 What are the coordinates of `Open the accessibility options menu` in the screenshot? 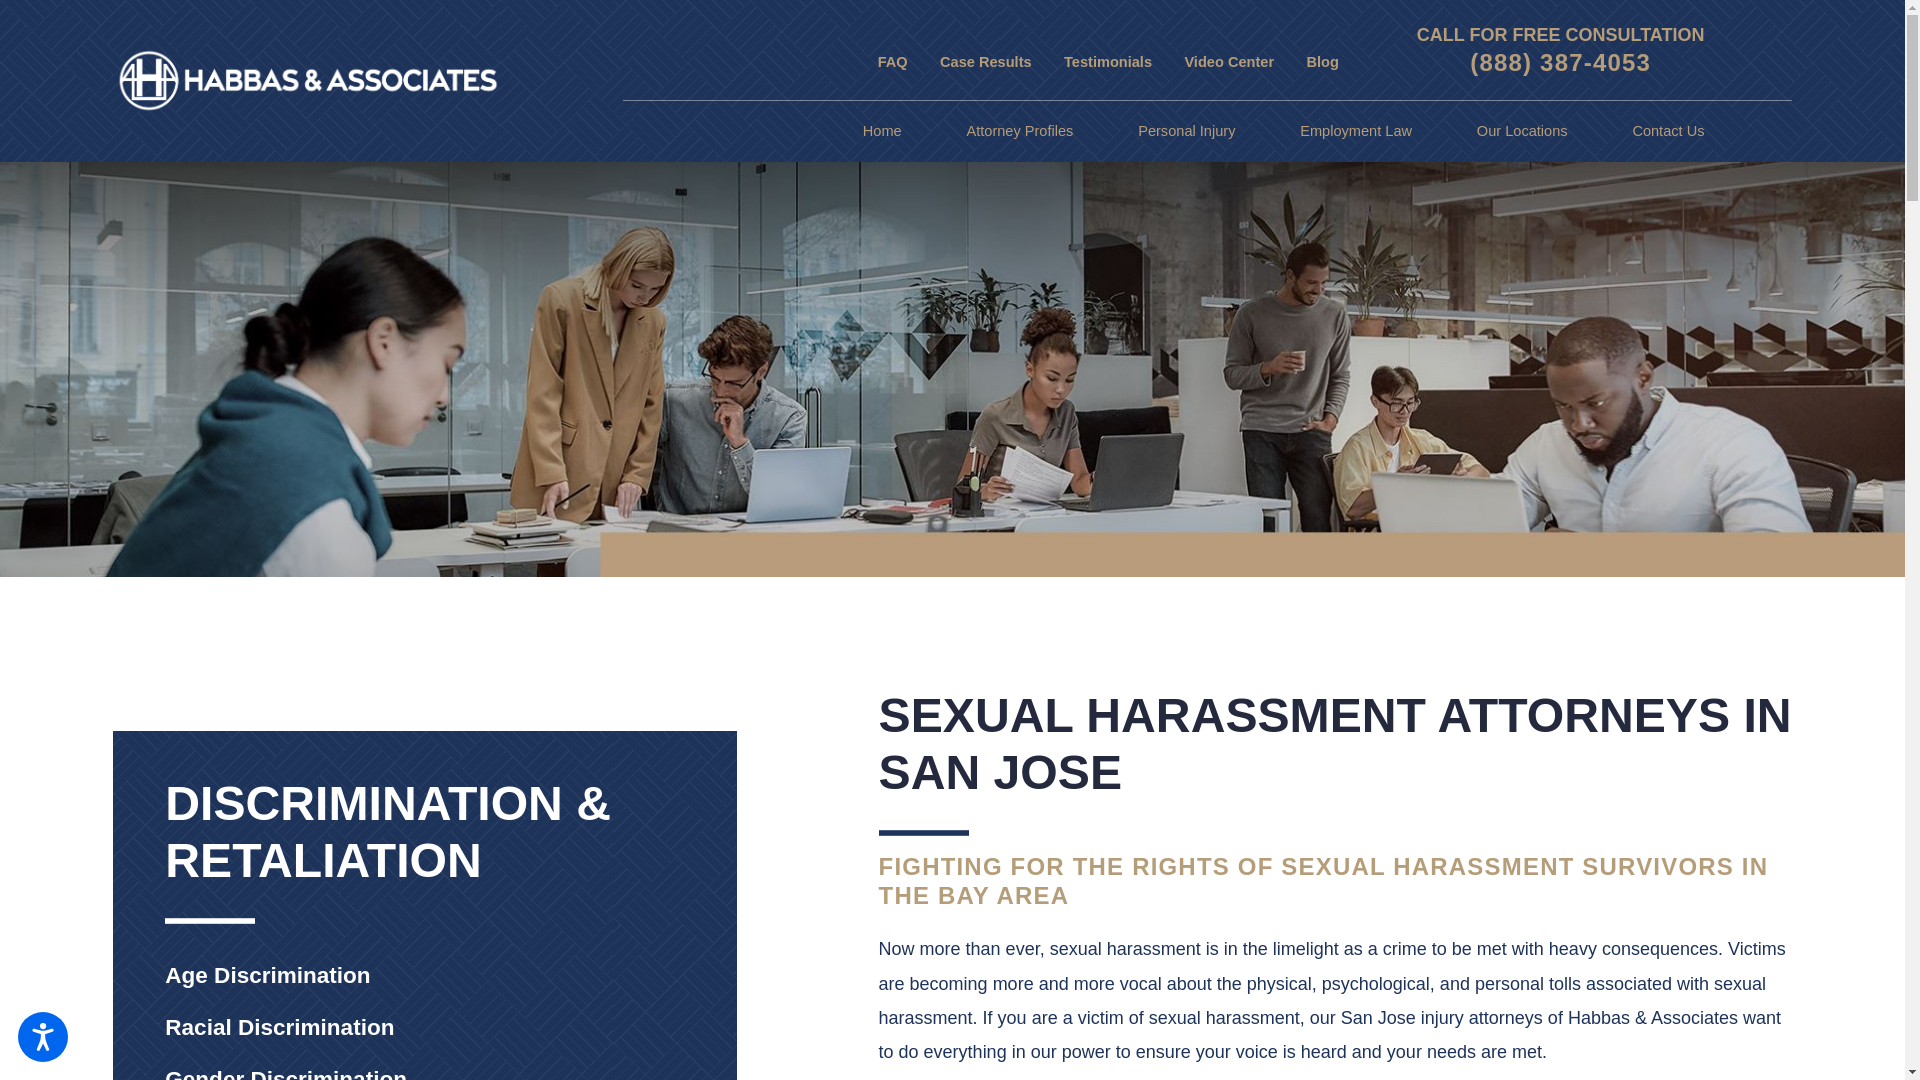 It's located at (42, 1036).